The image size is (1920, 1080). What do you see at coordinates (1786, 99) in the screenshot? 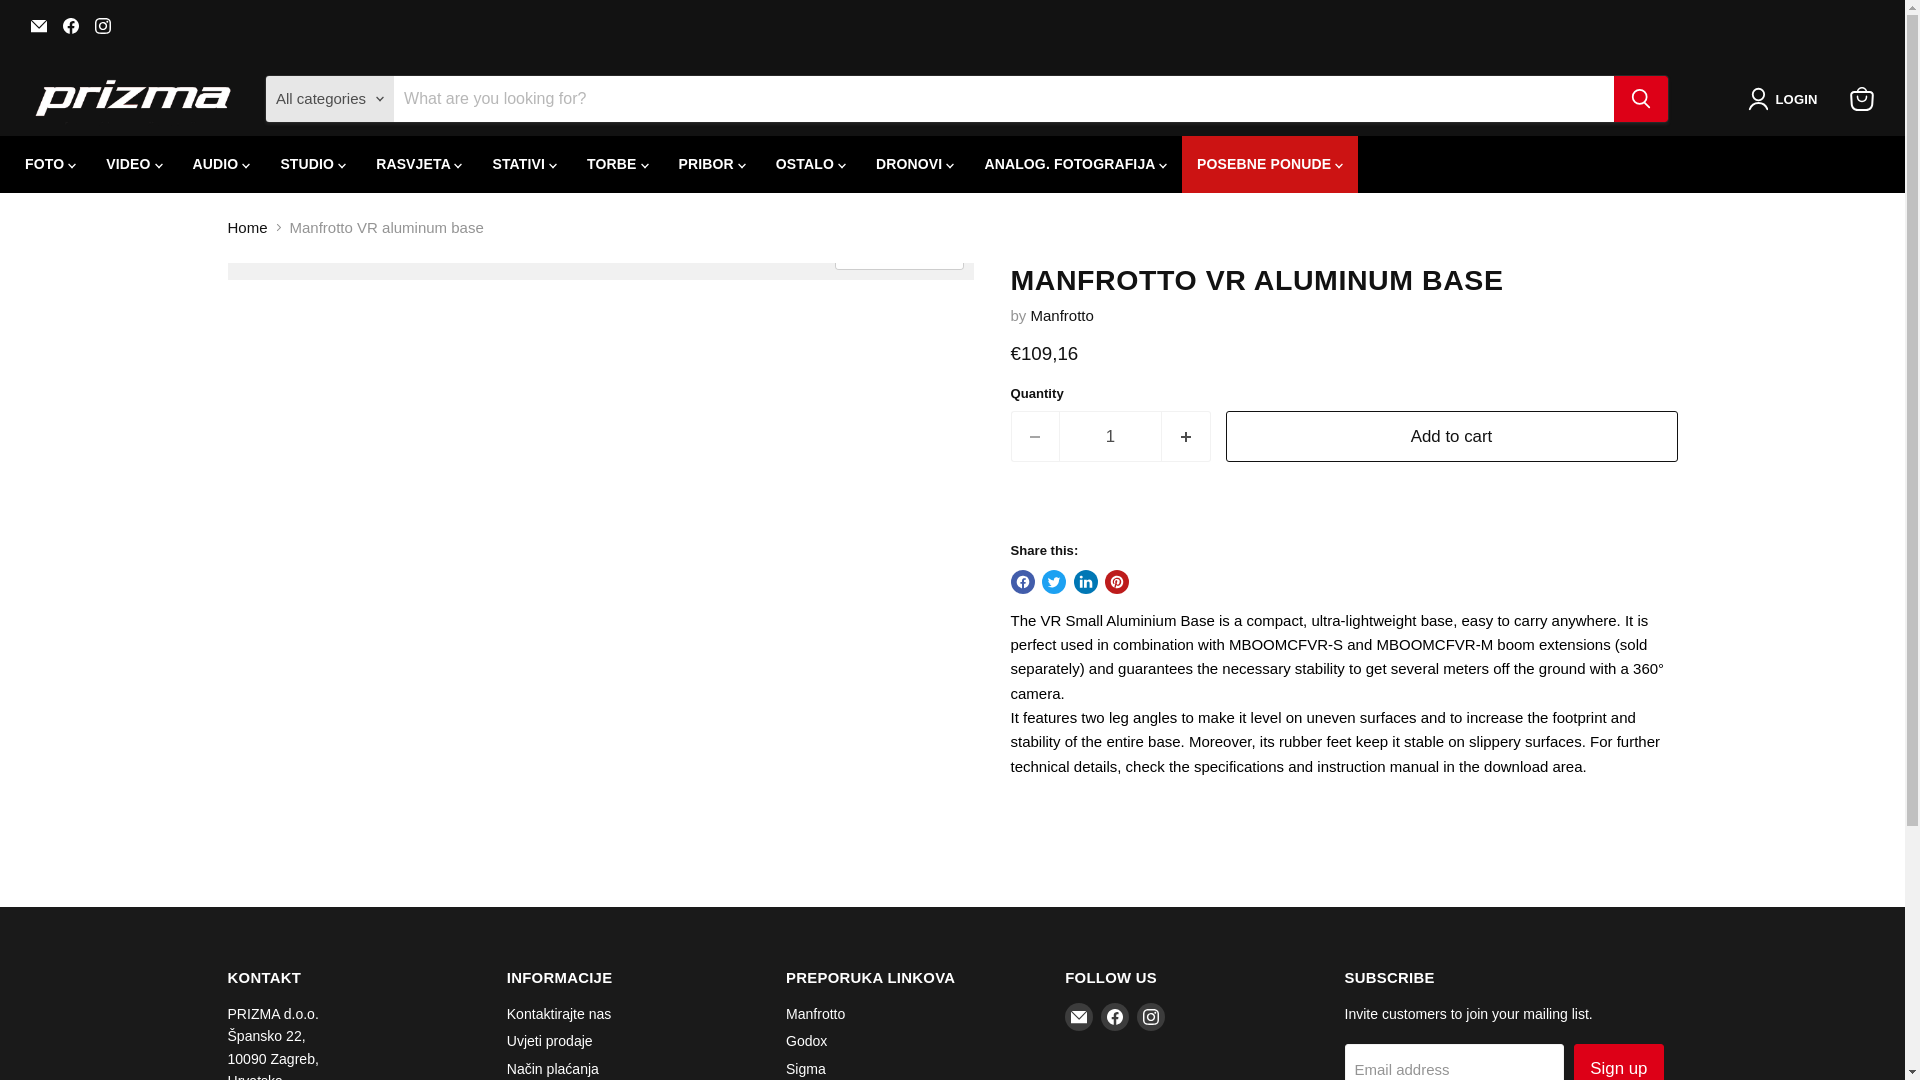
I see `LOGIN` at bounding box center [1786, 99].